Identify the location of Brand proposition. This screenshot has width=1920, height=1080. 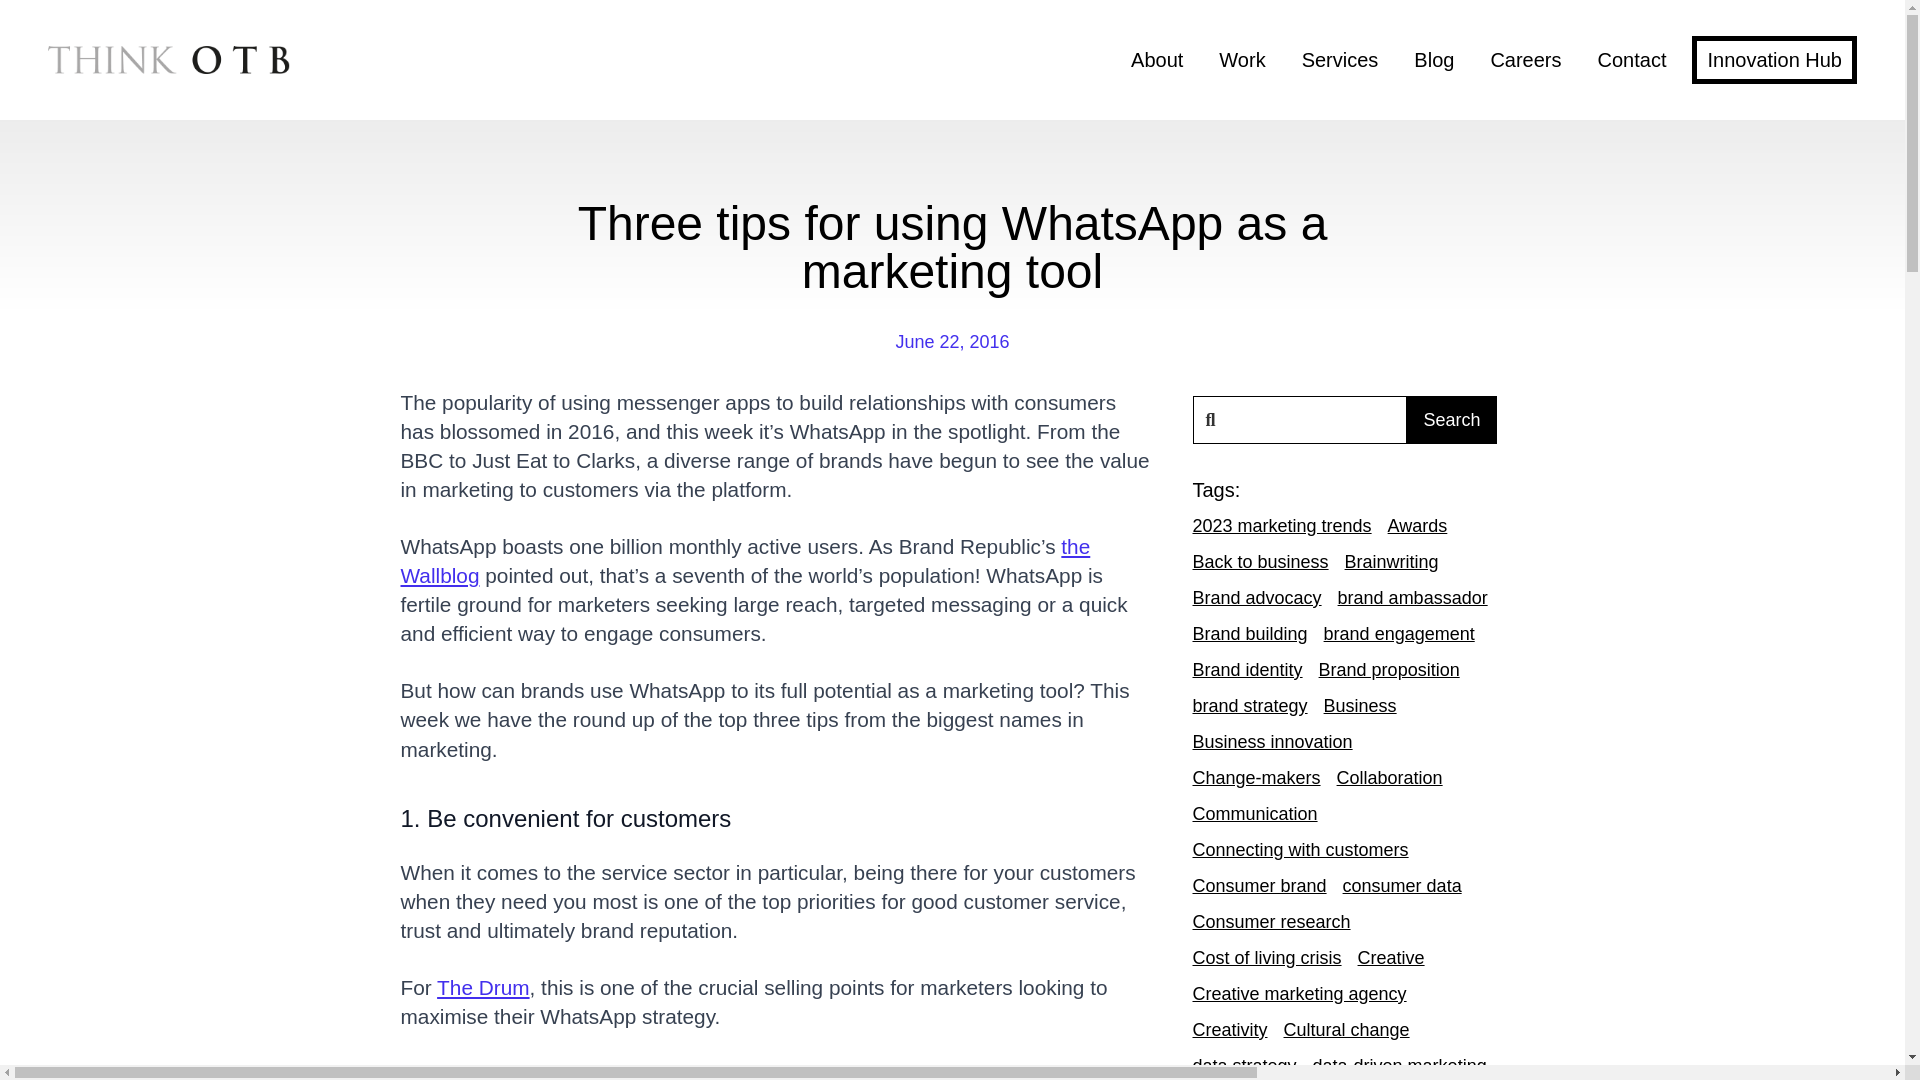
(1389, 669).